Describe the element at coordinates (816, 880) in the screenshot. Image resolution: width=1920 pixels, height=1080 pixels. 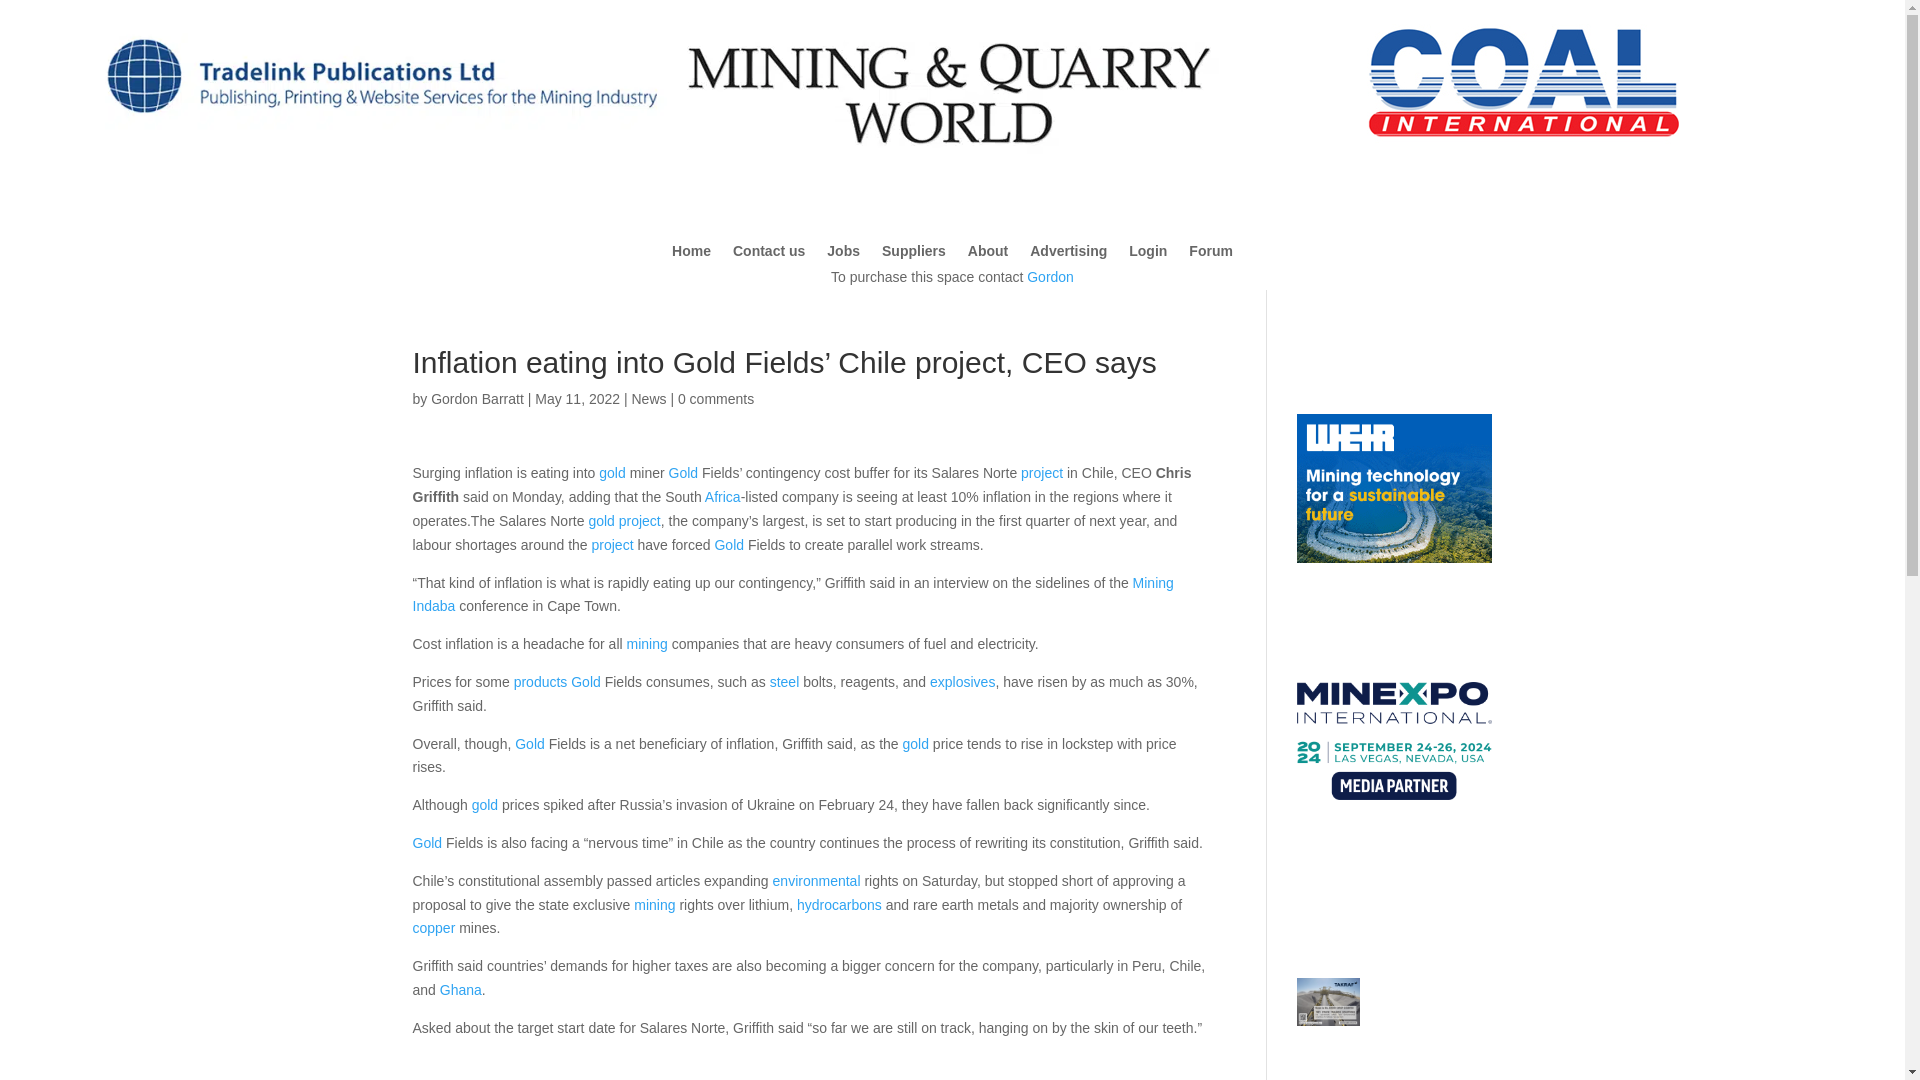
I see `environmental` at that location.